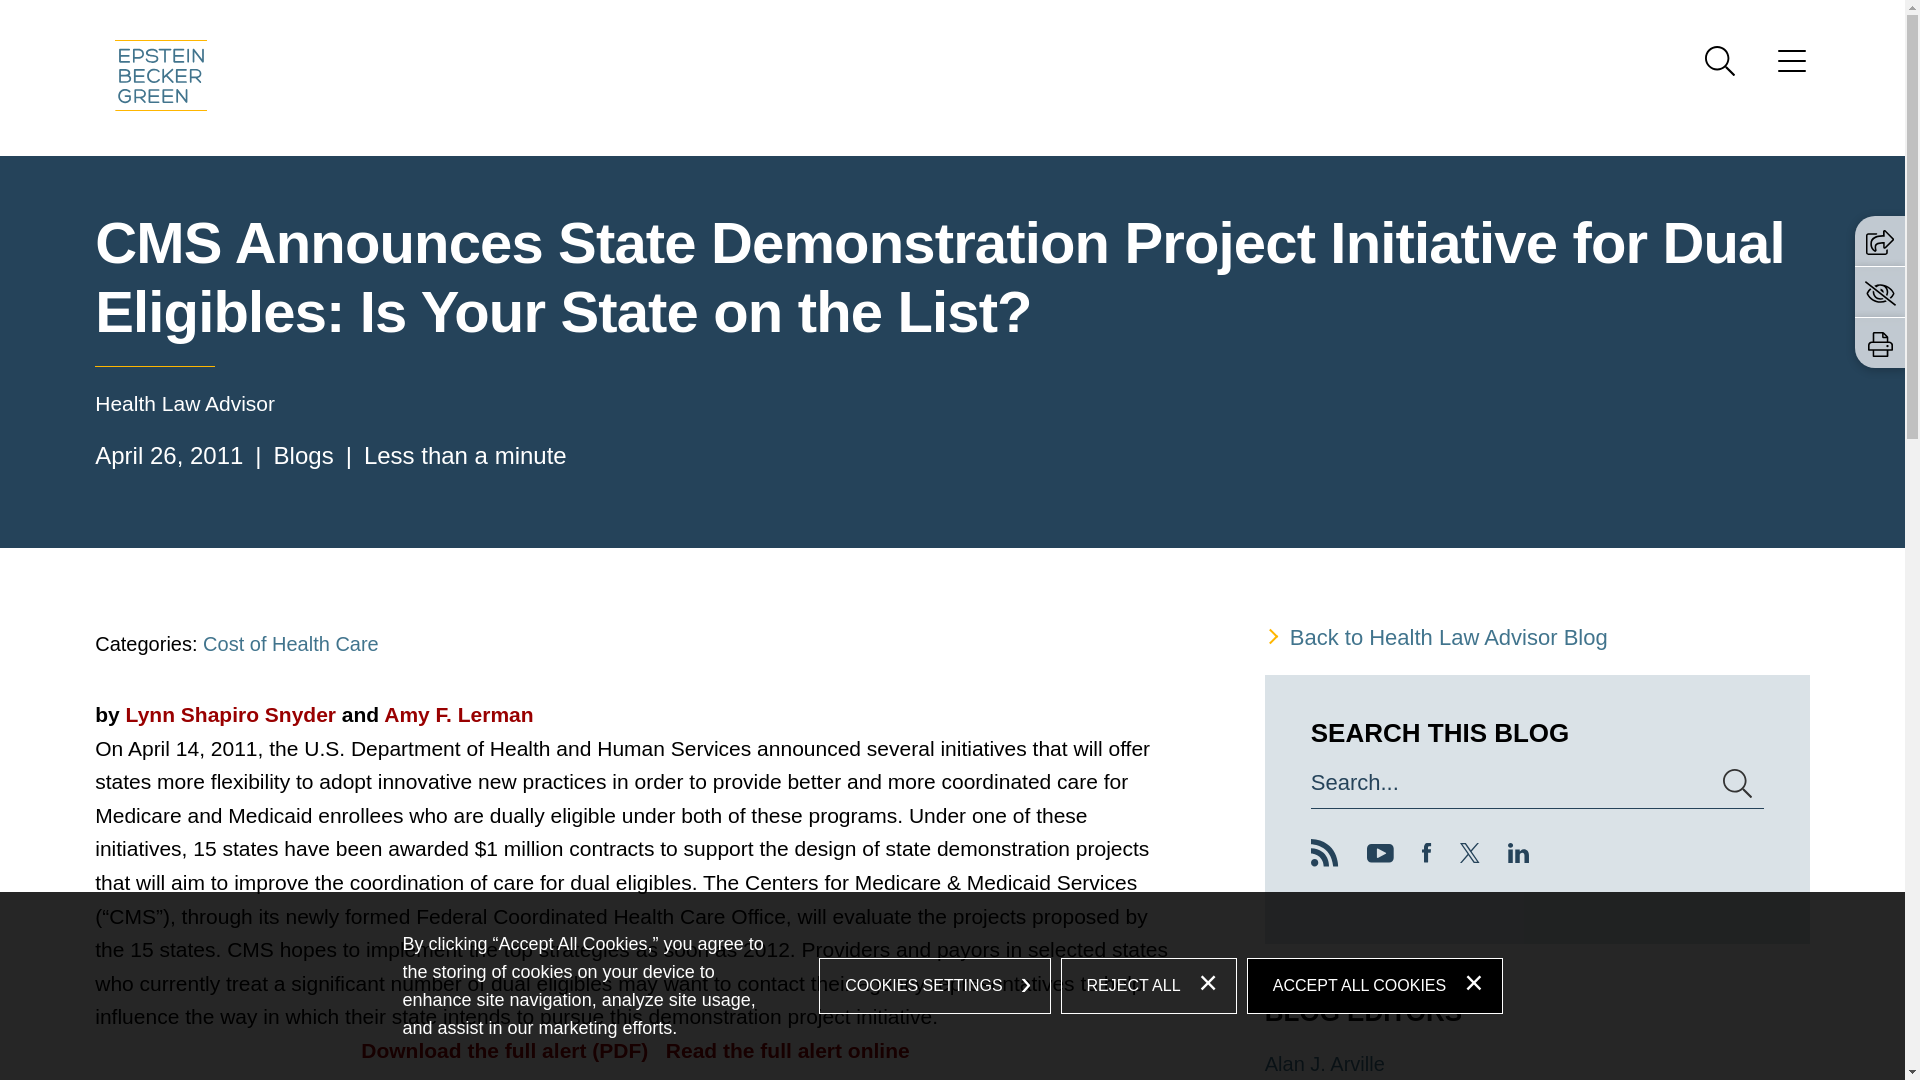  I want to click on Cost of Health Care, so click(290, 643).